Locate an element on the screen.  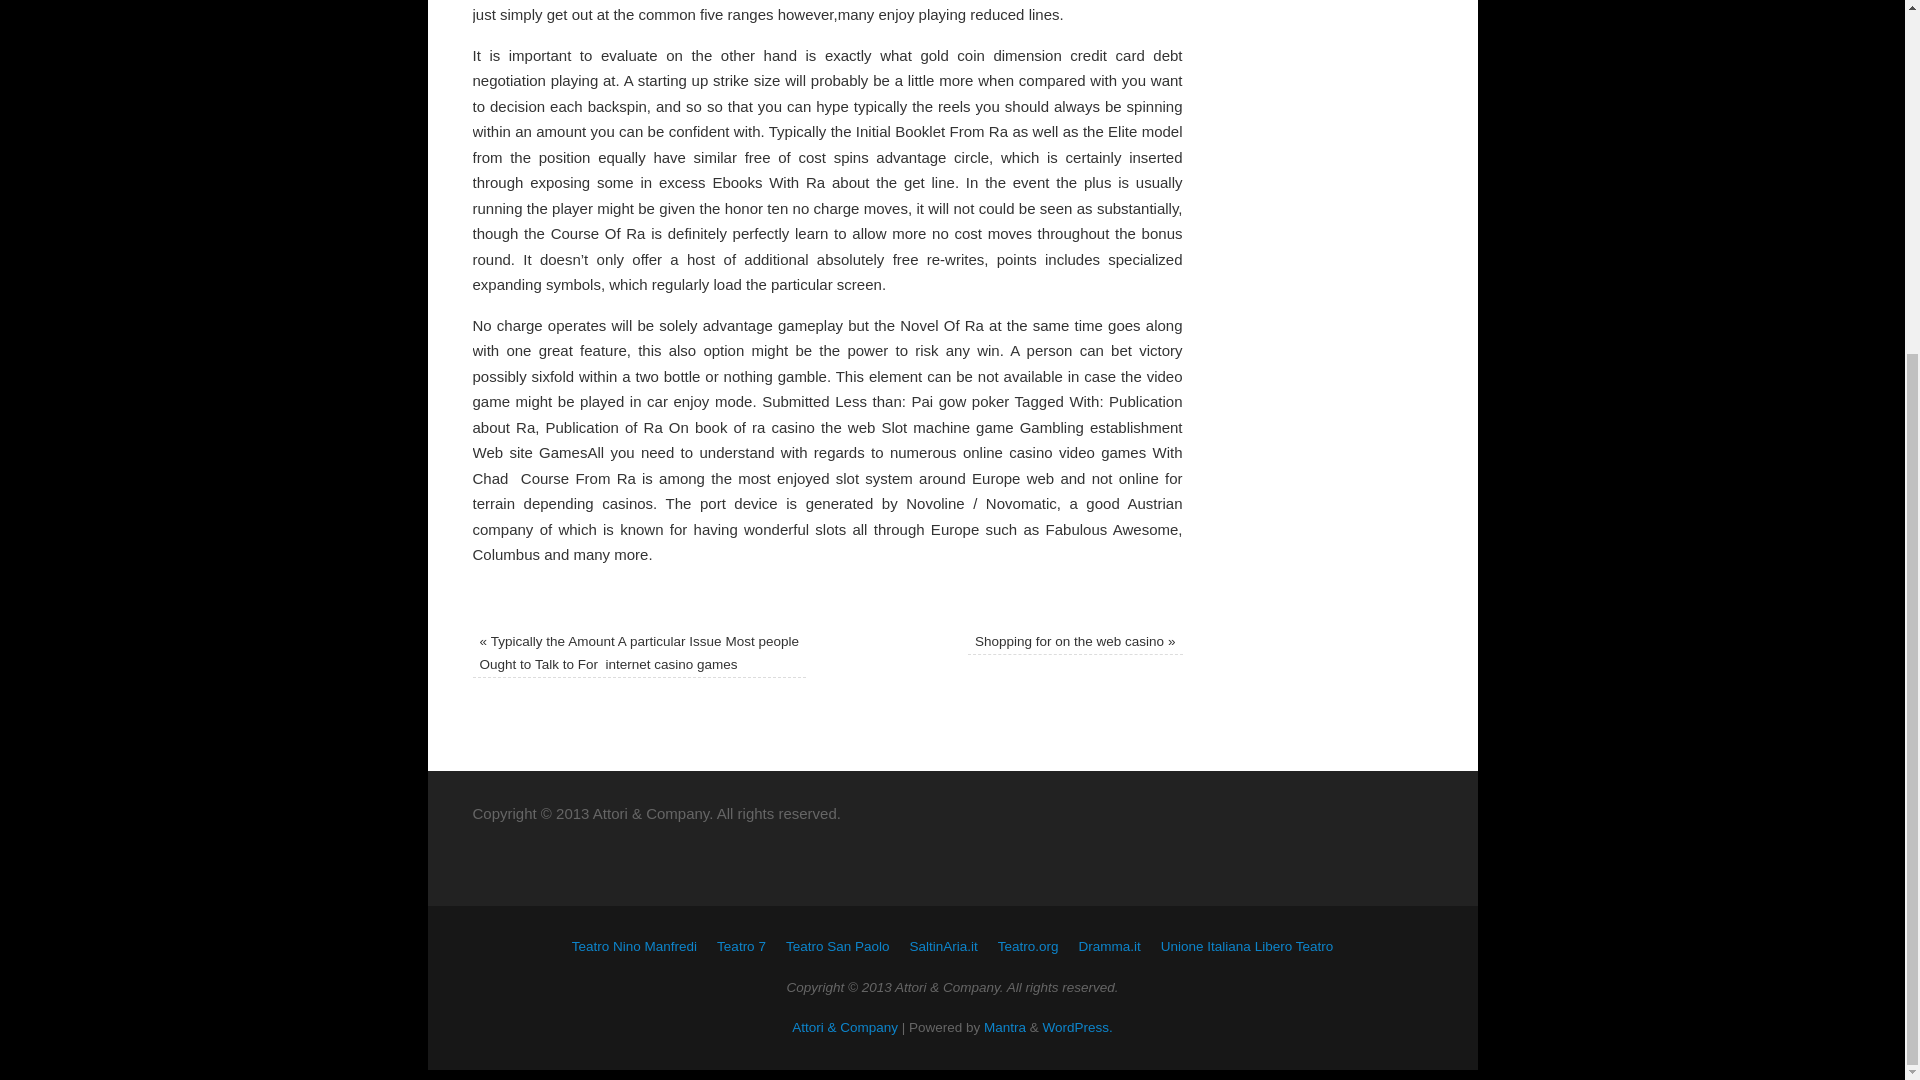
Teatro.org is located at coordinates (1028, 946).